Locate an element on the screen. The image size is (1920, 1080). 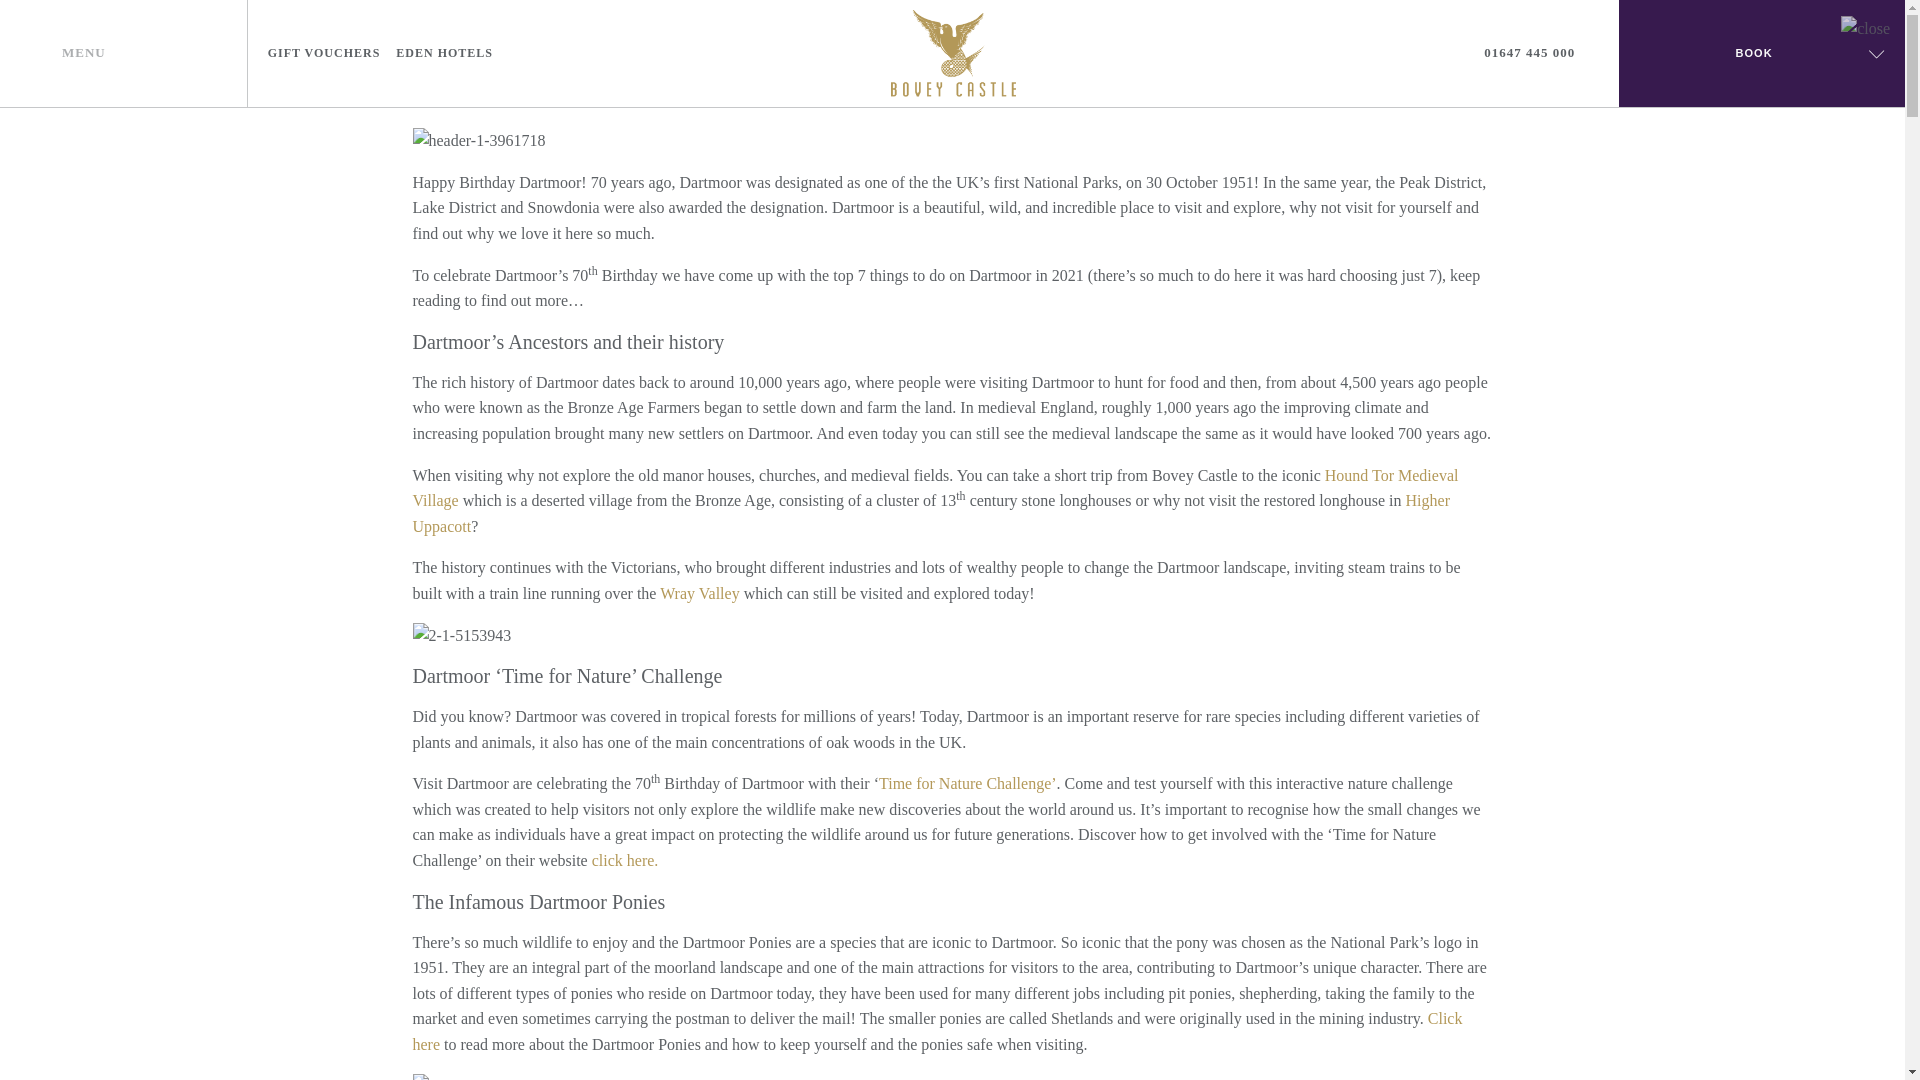
GIFT VOUCHERS is located at coordinates (324, 53).